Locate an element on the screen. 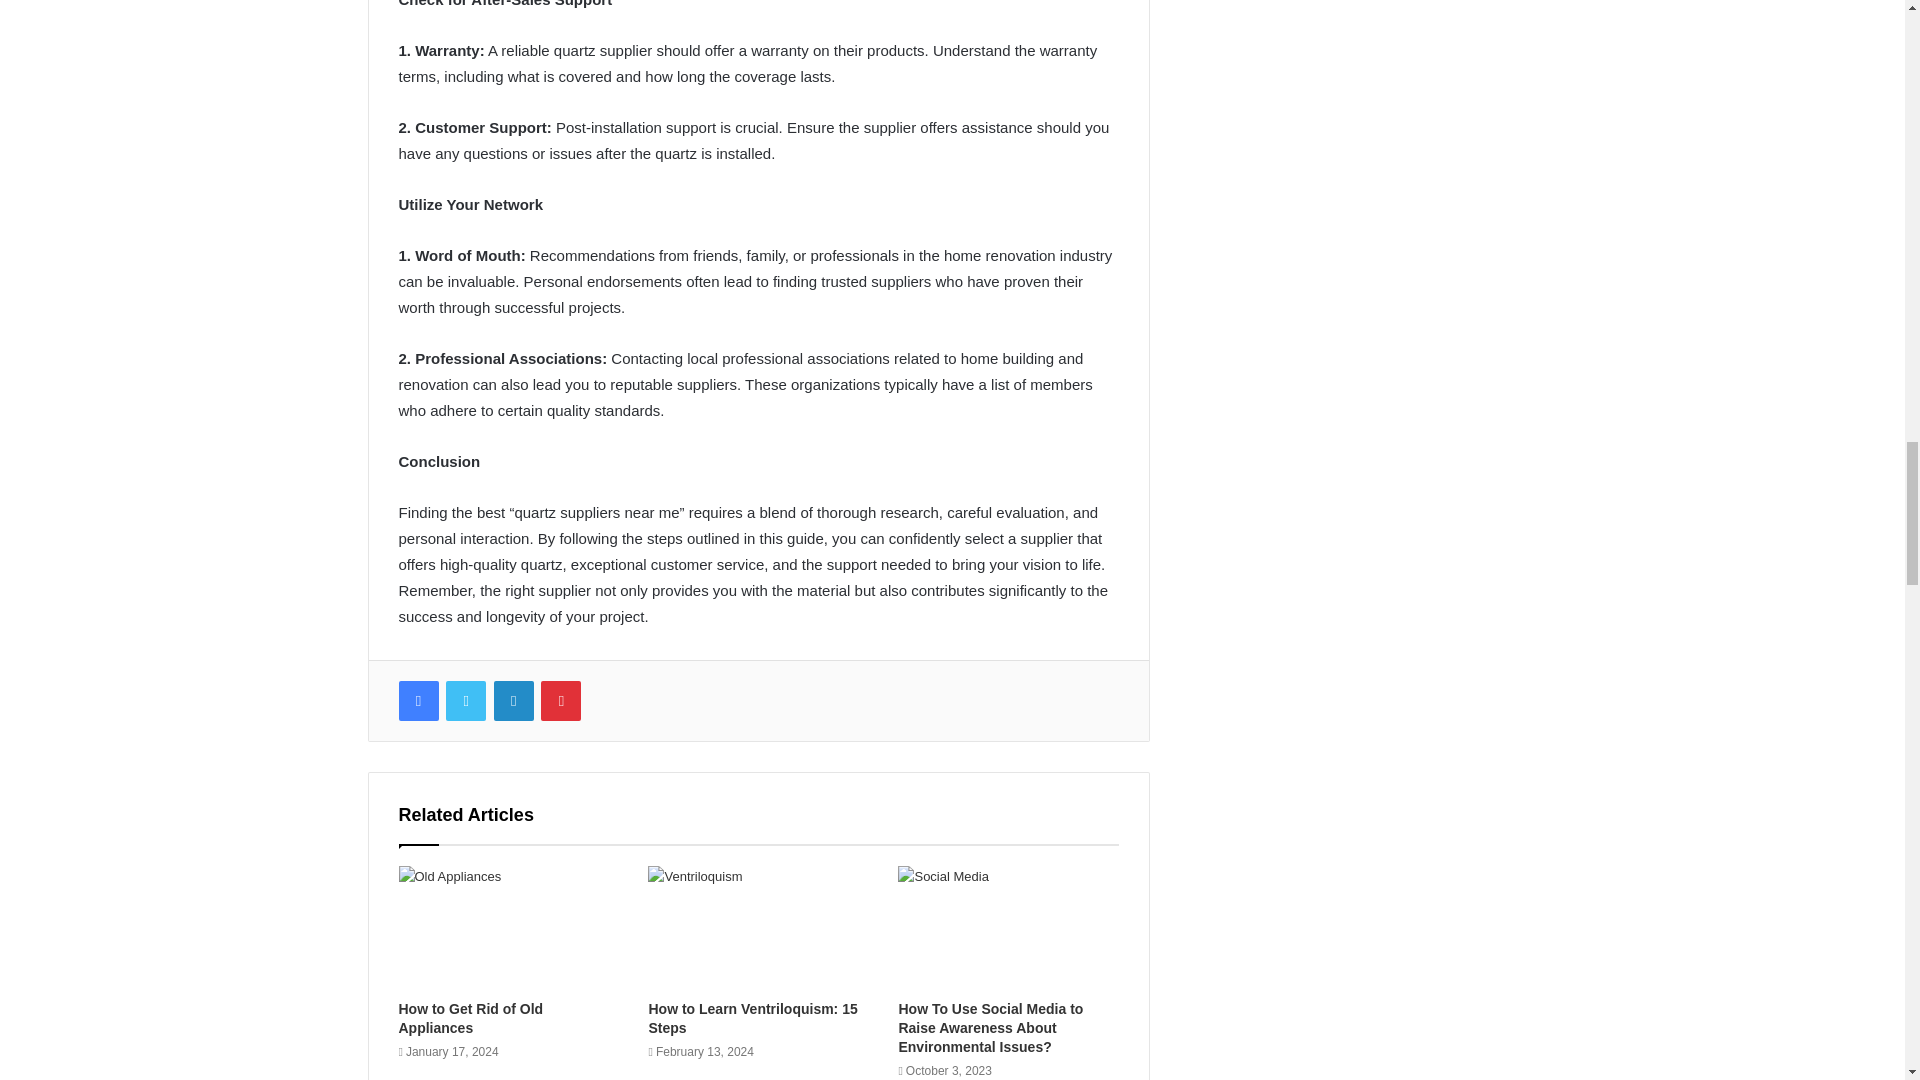 Image resolution: width=1920 pixels, height=1080 pixels. Facebook is located at coordinates (417, 701).